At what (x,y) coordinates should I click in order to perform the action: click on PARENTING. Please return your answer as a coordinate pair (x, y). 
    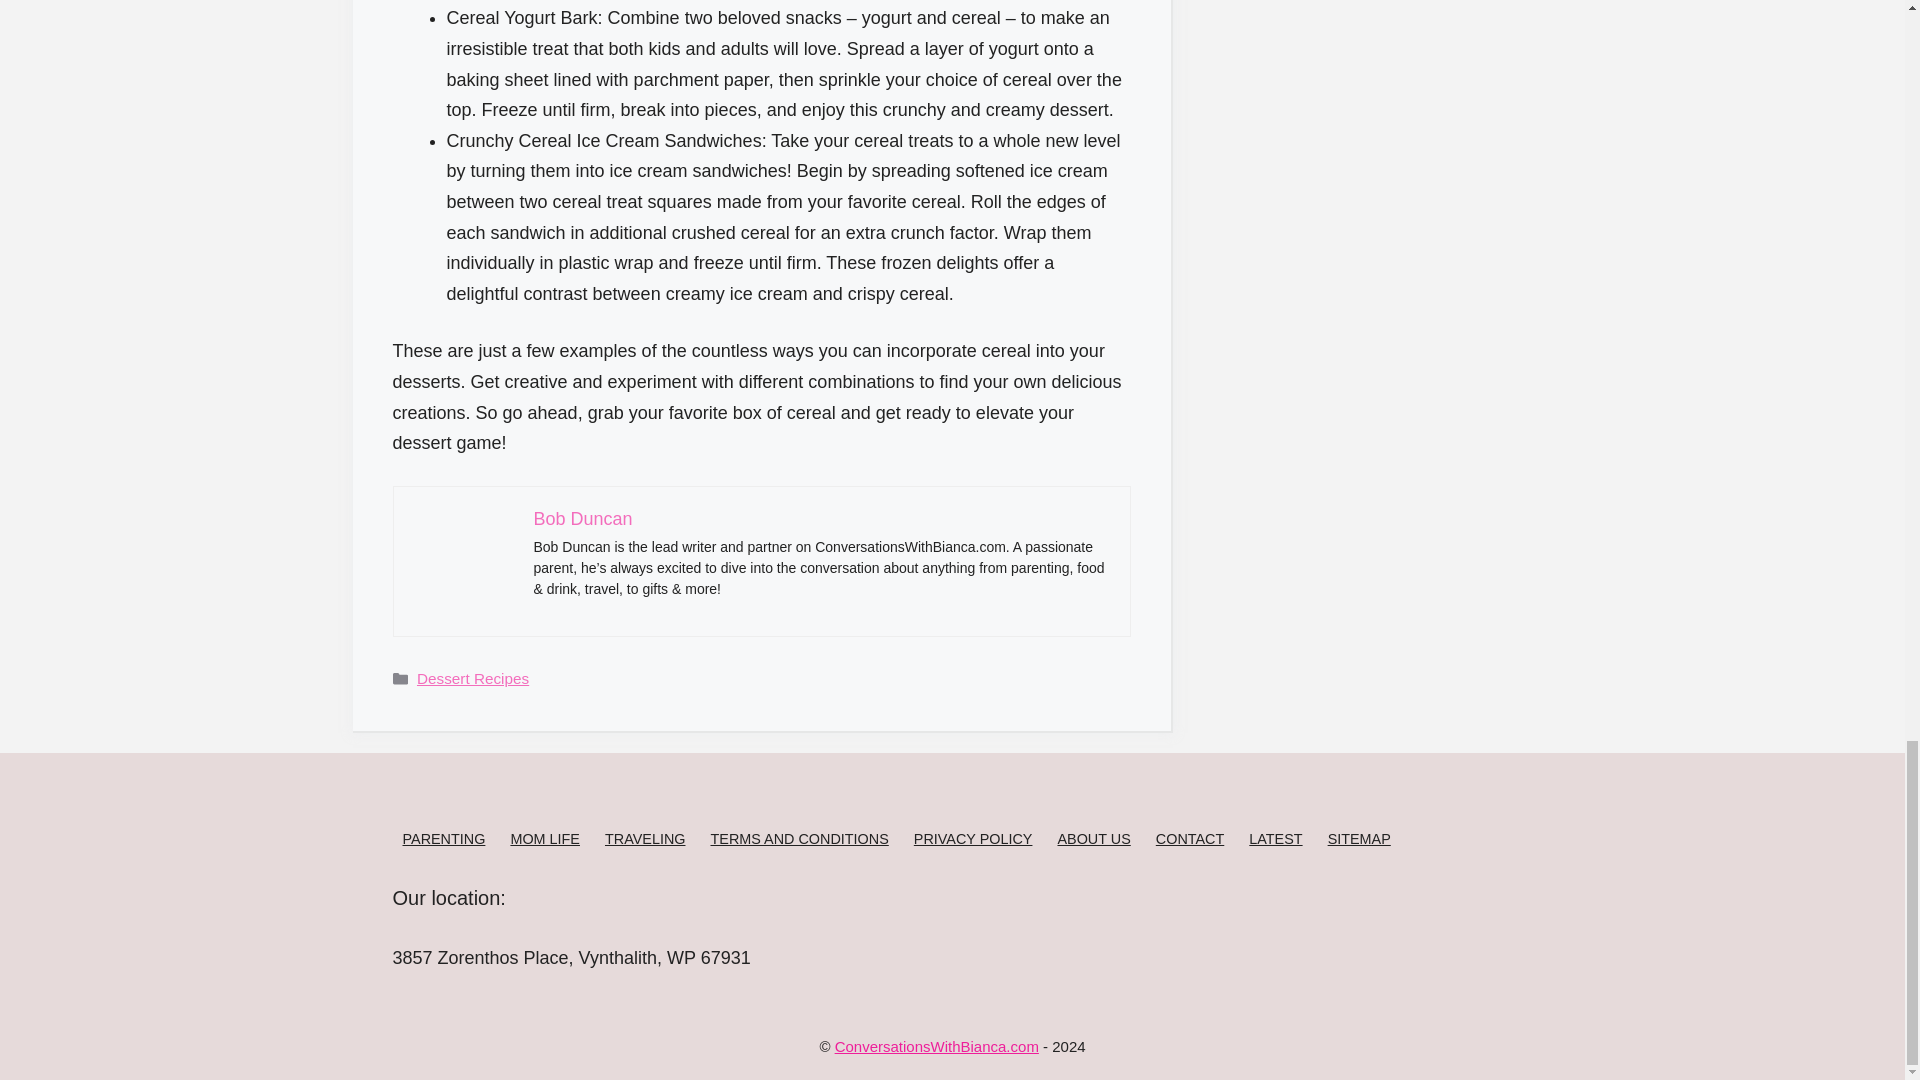
    Looking at the image, I should click on (443, 838).